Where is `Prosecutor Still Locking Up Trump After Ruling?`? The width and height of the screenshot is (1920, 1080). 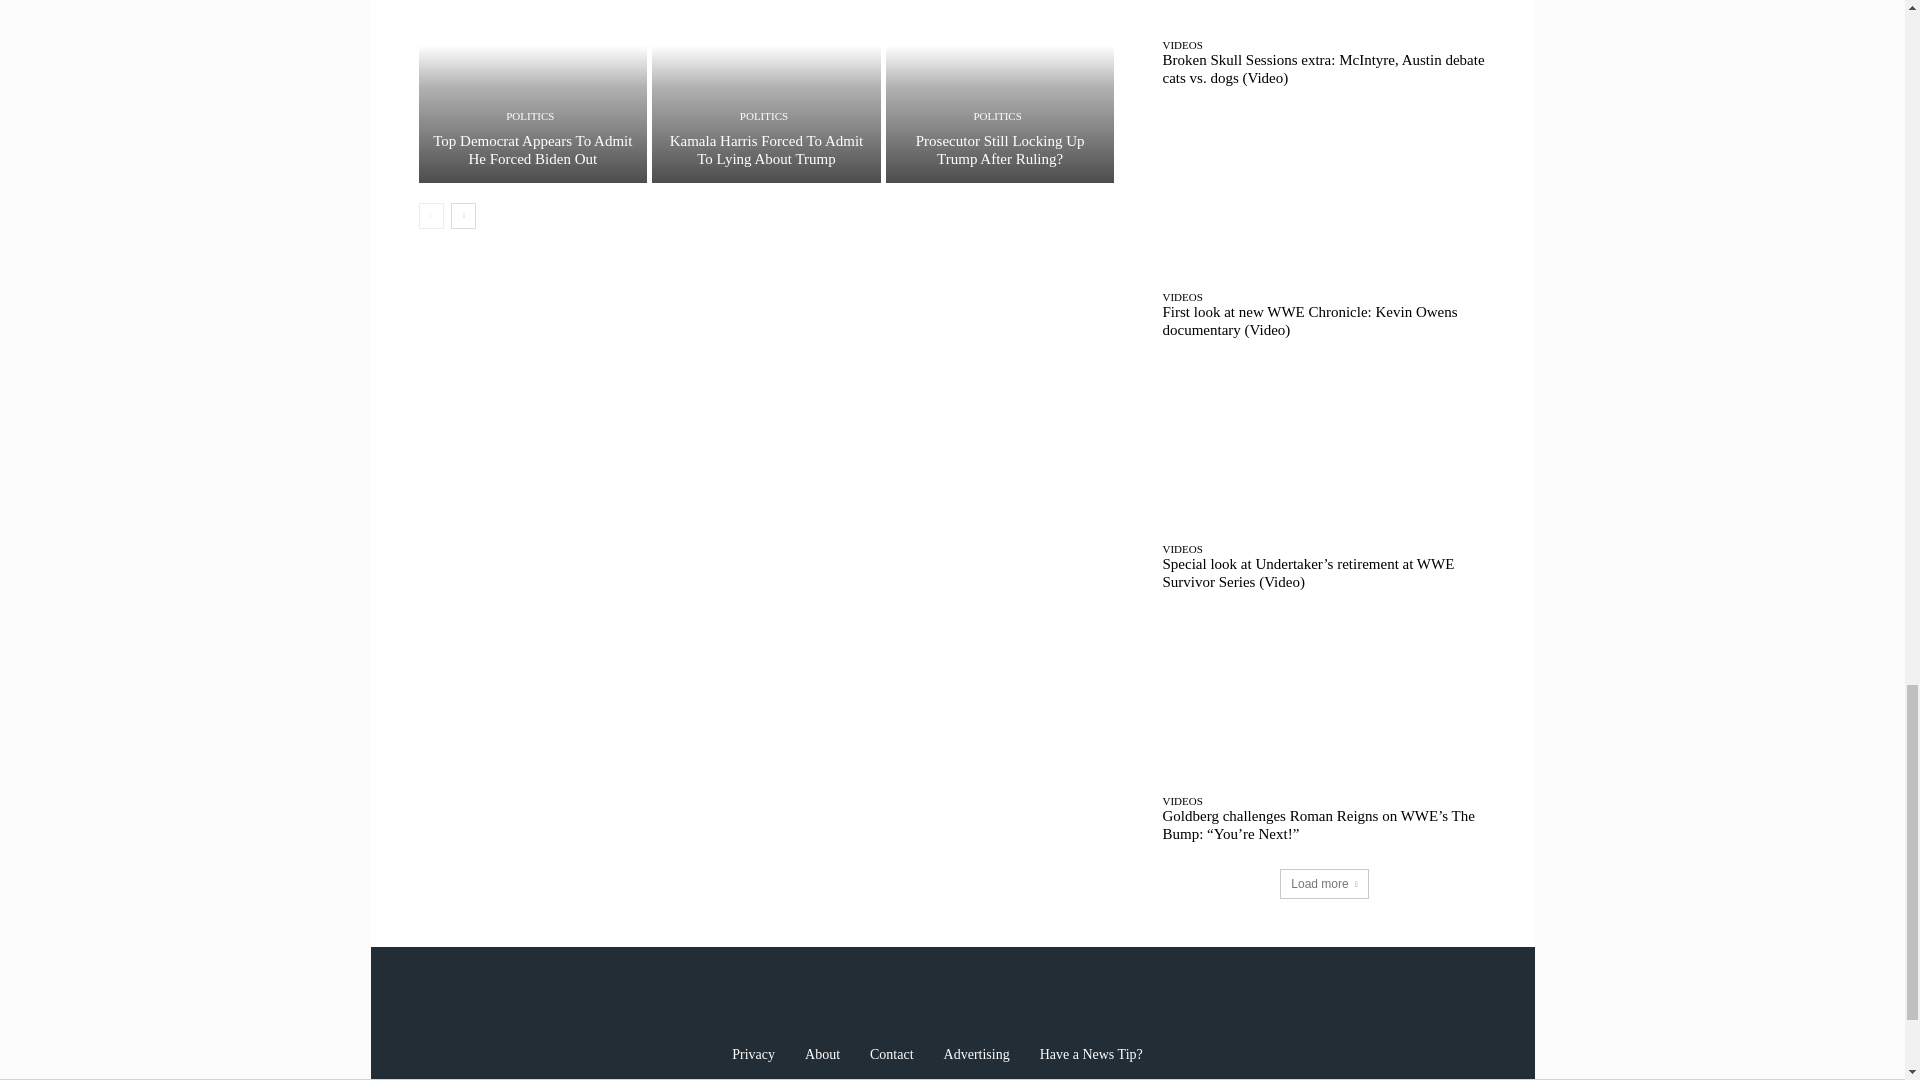 Prosecutor Still Locking Up Trump After Ruling? is located at coordinates (1000, 91).